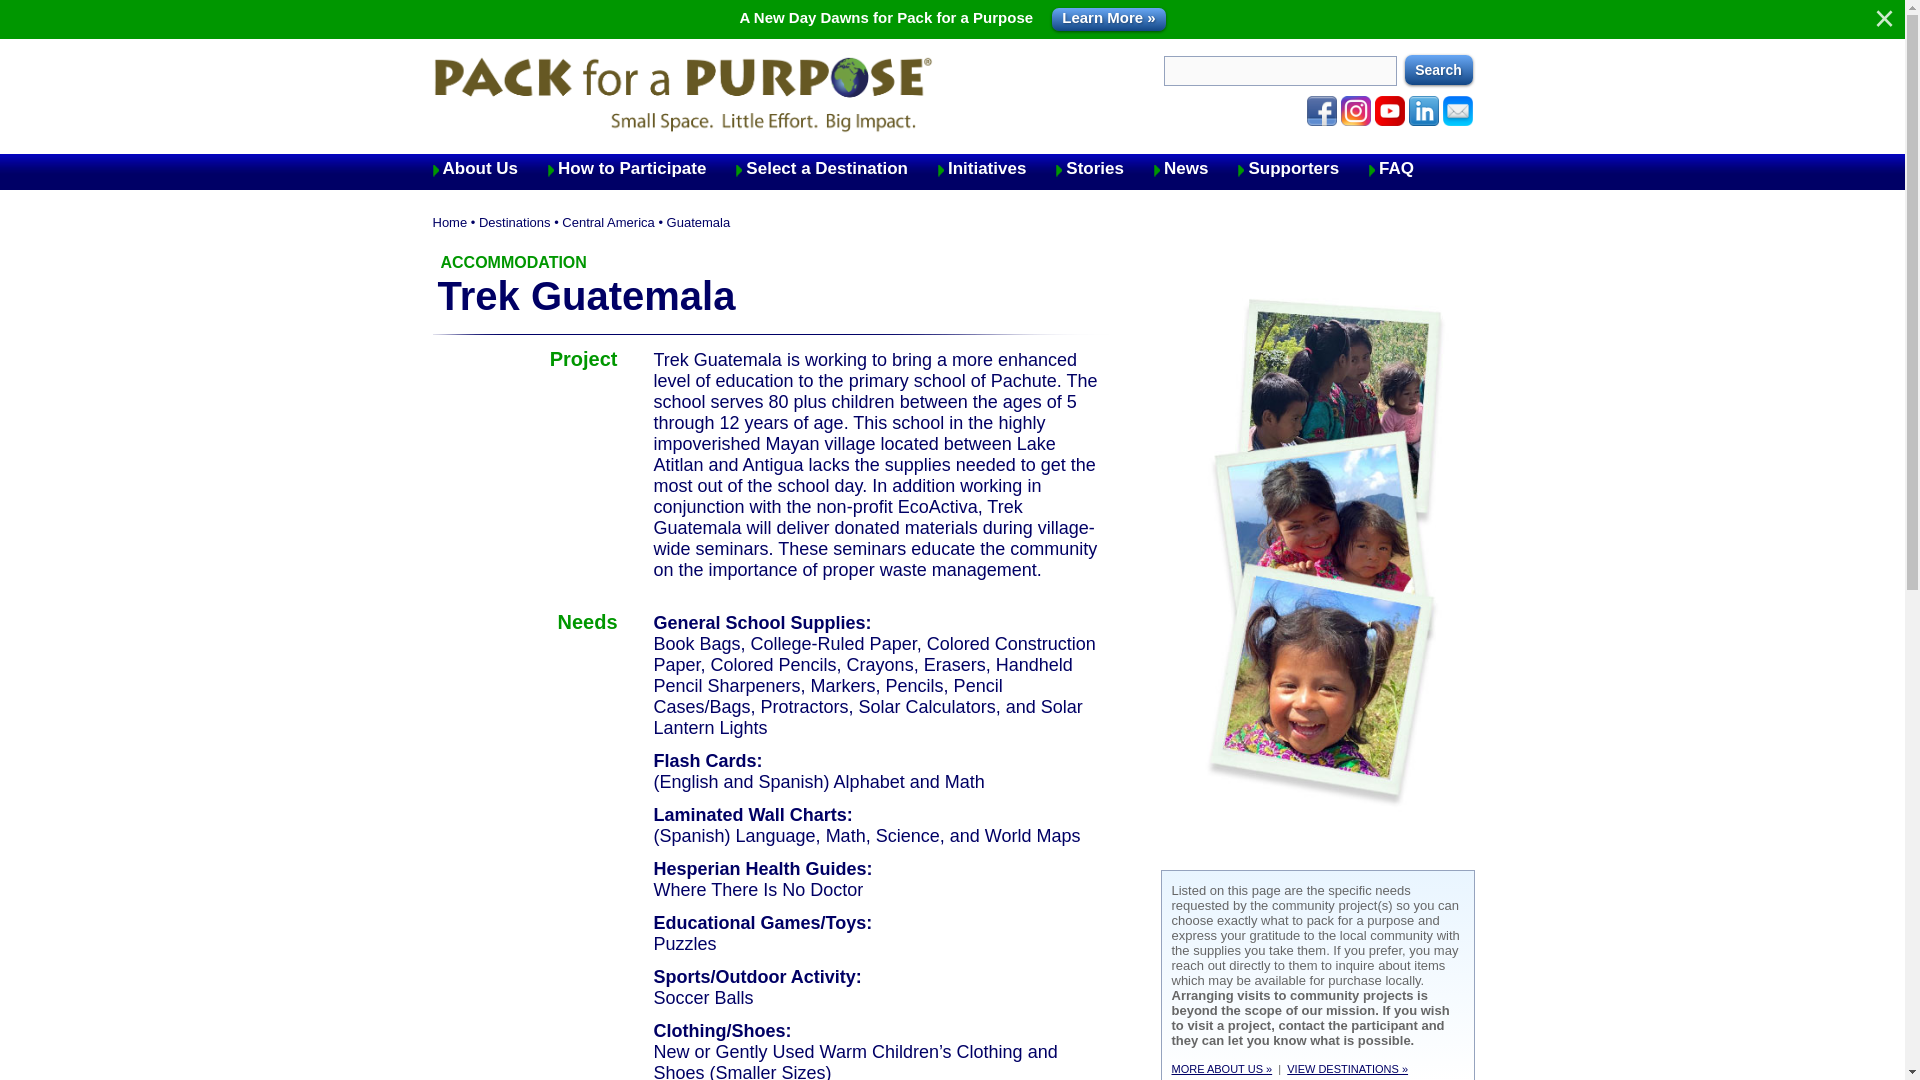  I want to click on Mail, so click(1456, 111).